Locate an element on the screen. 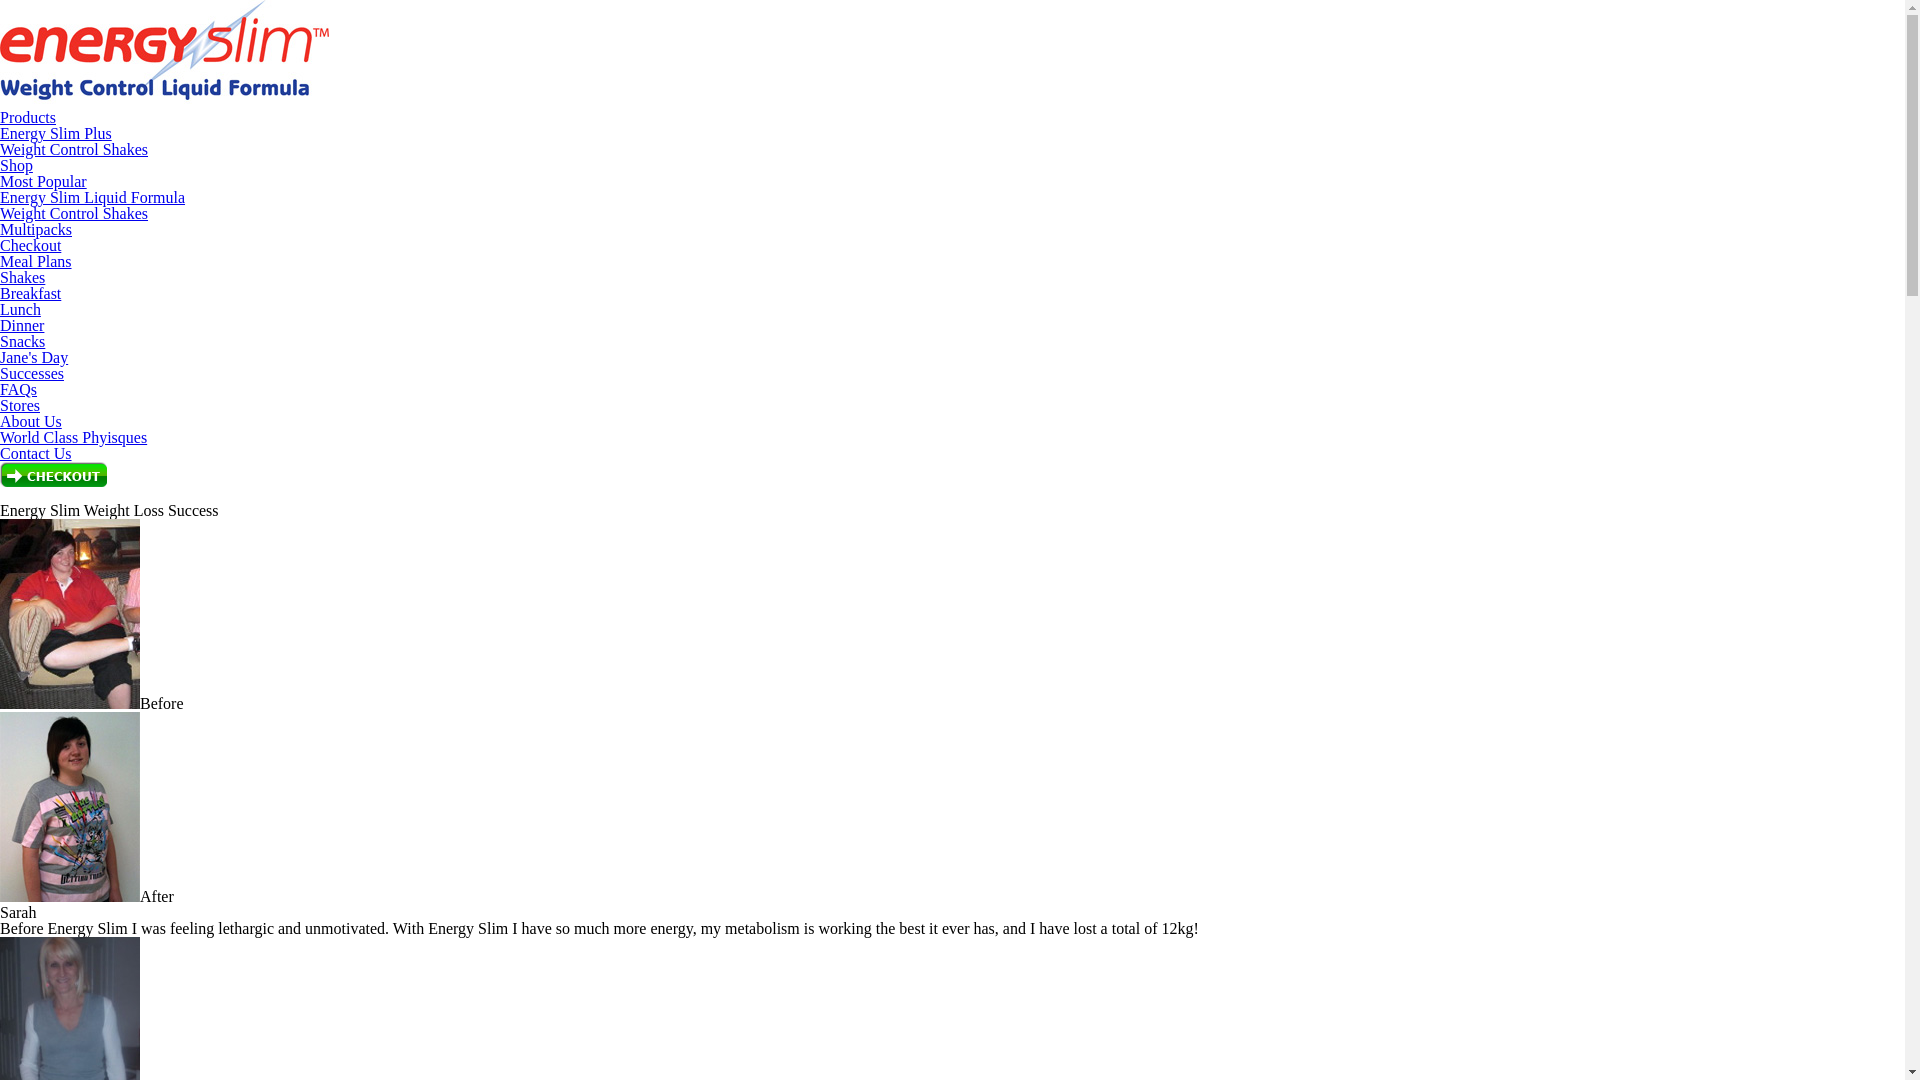 Image resolution: width=1920 pixels, height=1080 pixels. Most Popular is located at coordinates (44, 182).